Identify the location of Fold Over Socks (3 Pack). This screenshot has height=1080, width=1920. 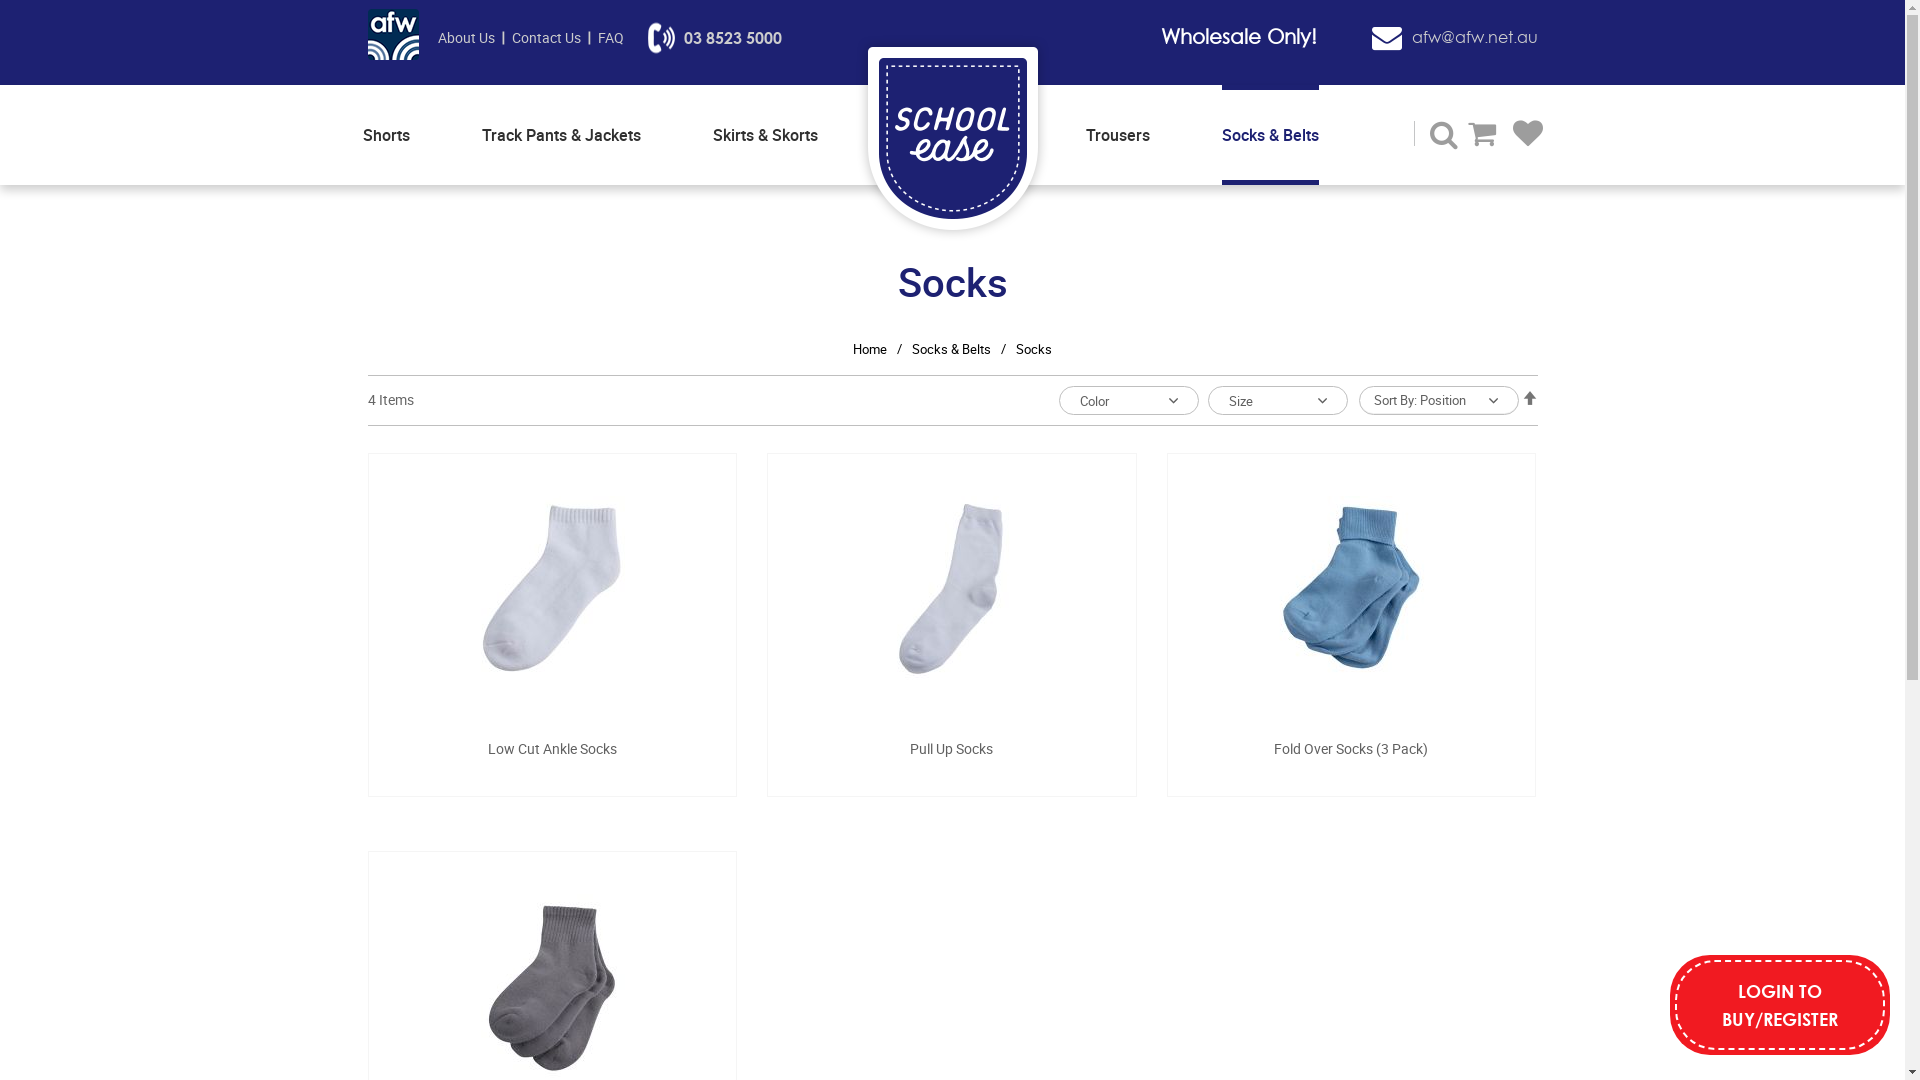
(1351, 748).